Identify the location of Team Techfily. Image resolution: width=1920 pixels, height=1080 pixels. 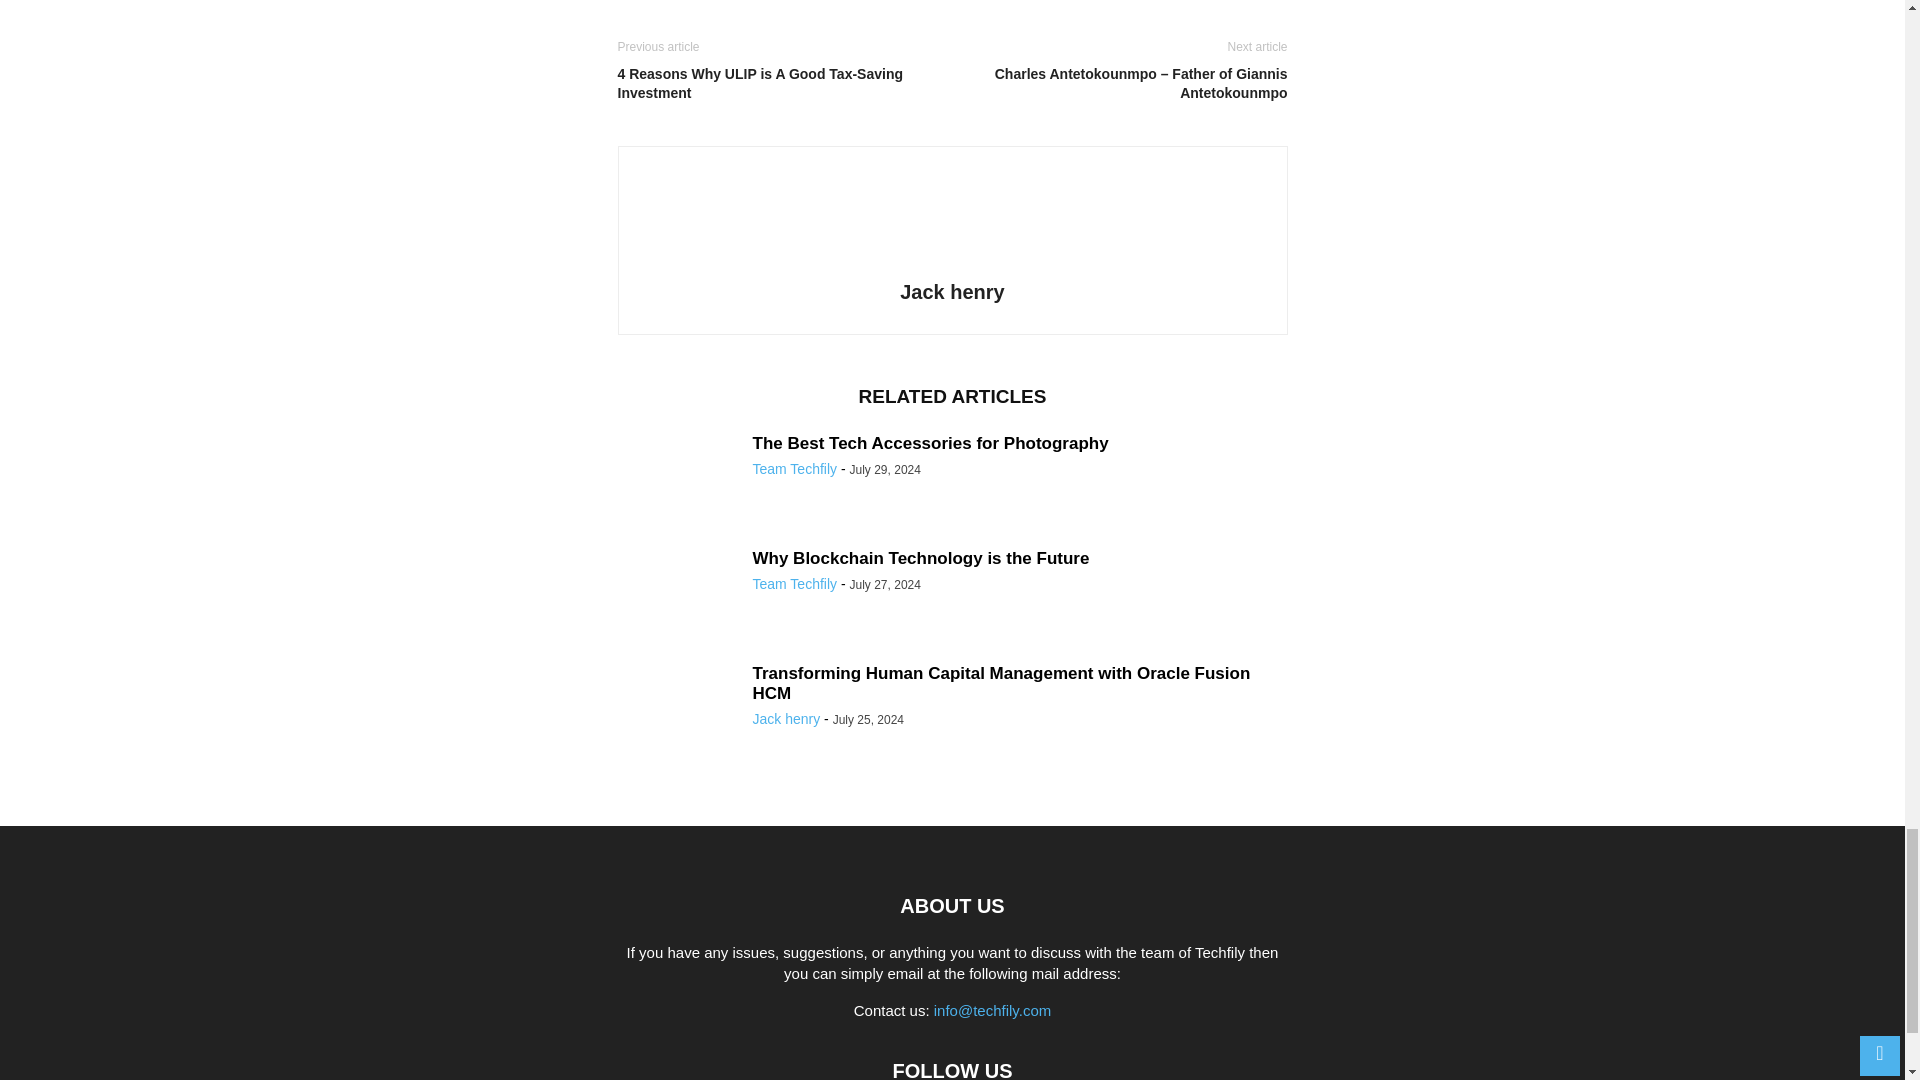
(794, 583).